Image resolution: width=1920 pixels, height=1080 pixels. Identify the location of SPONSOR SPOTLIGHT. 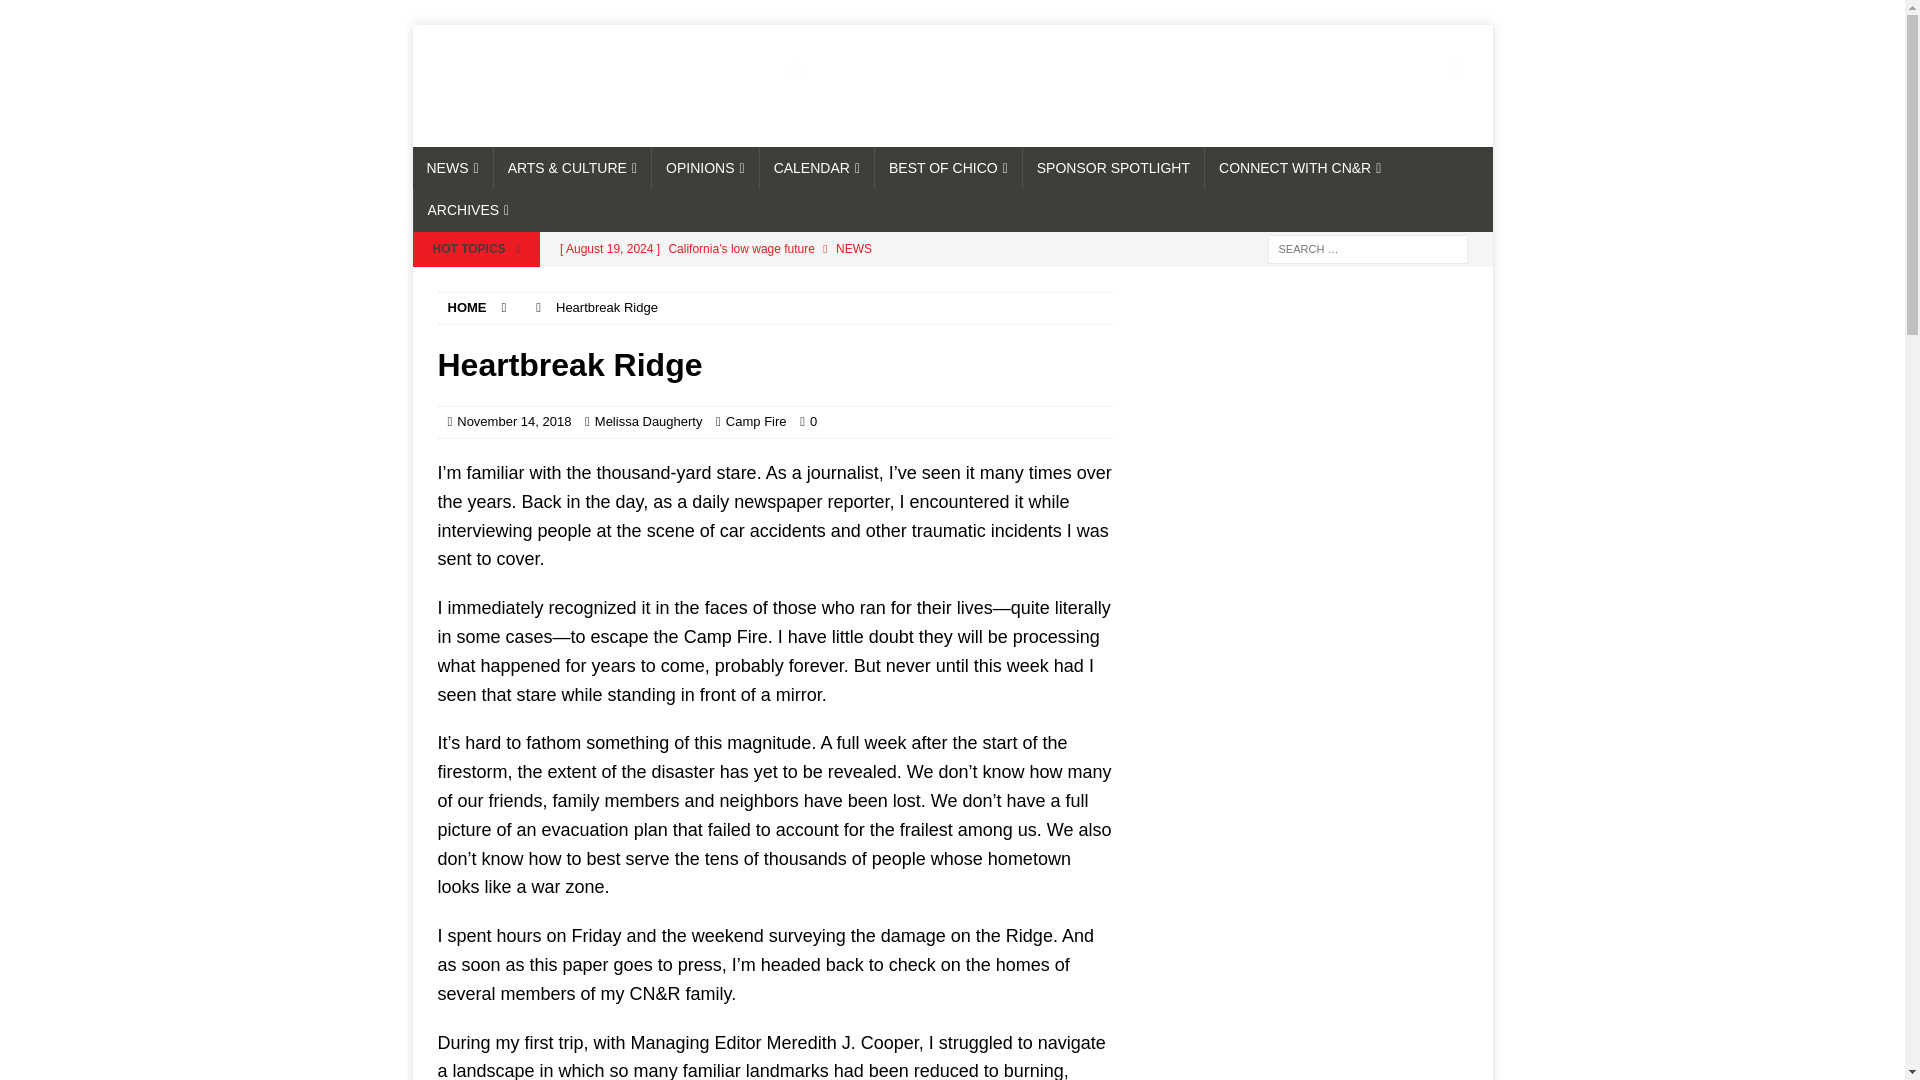
(1112, 168).